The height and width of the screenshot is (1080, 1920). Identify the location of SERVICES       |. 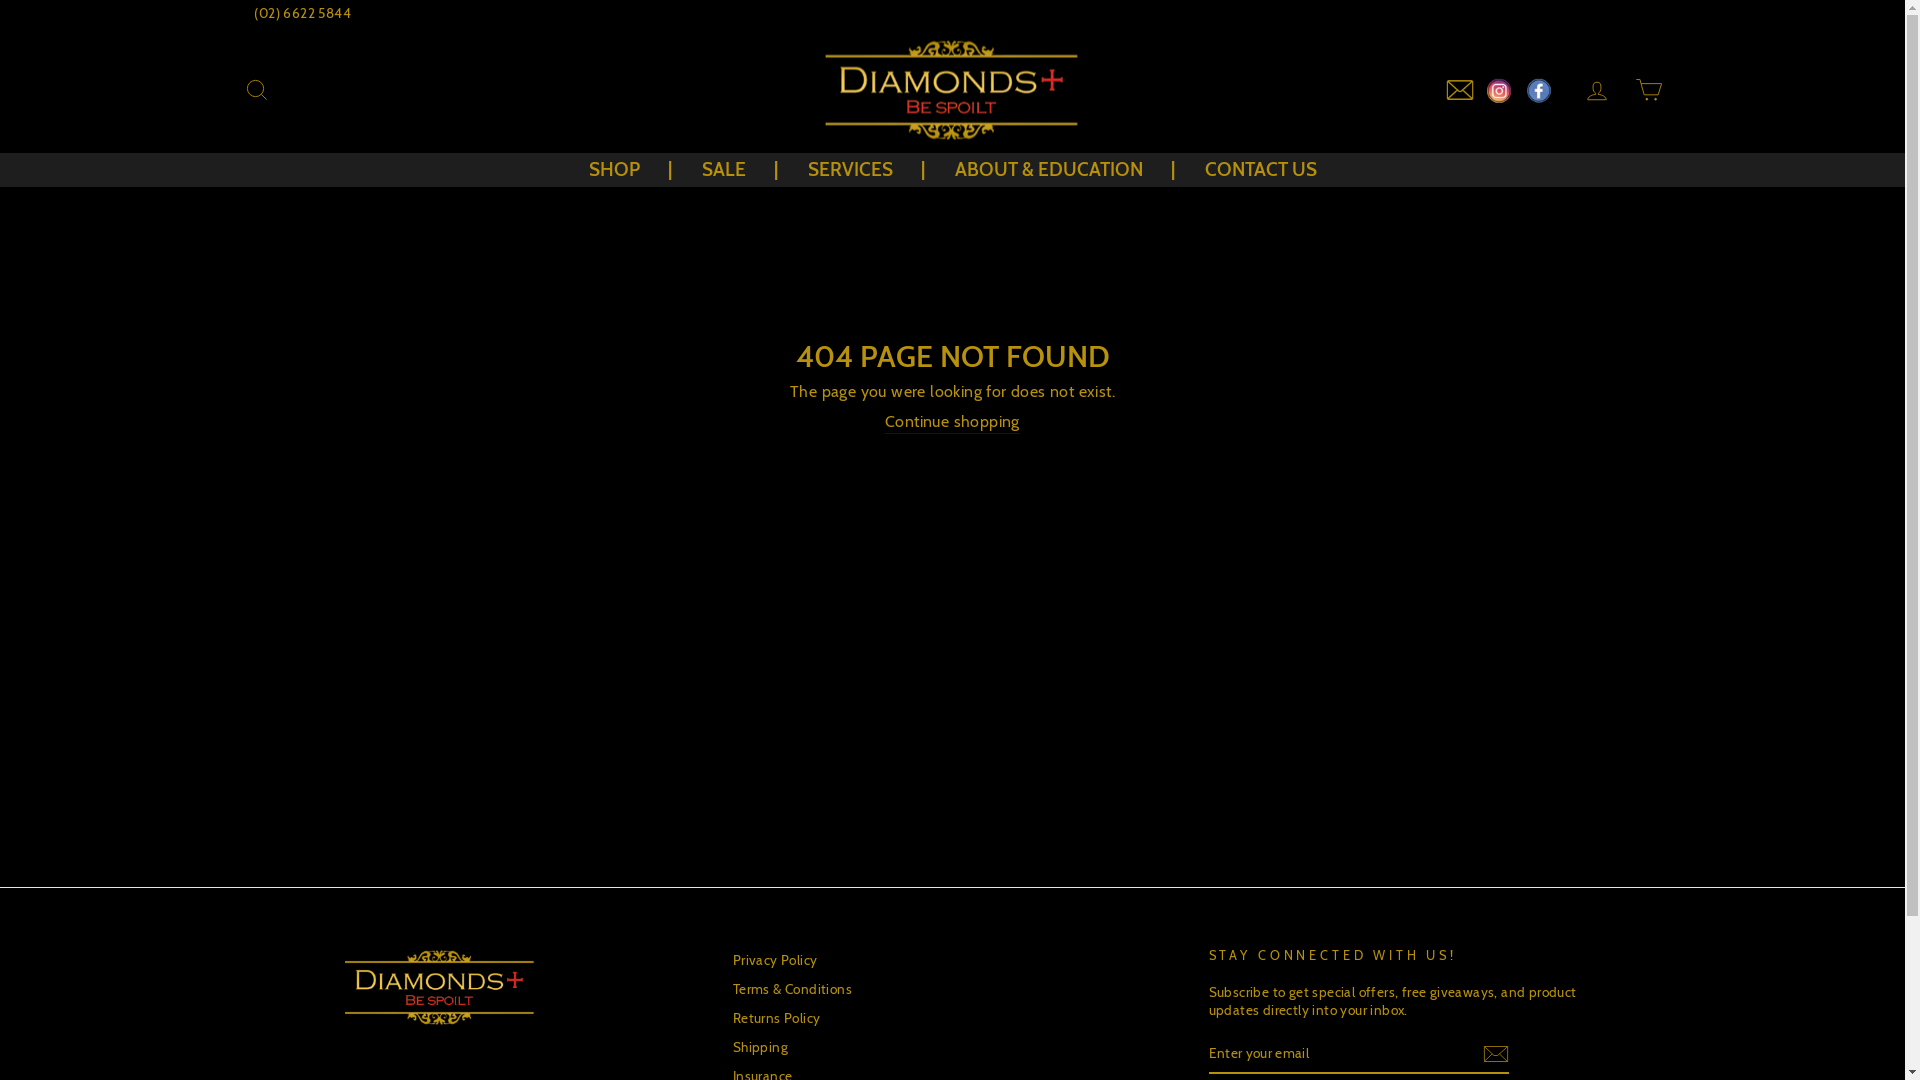
(866, 170).